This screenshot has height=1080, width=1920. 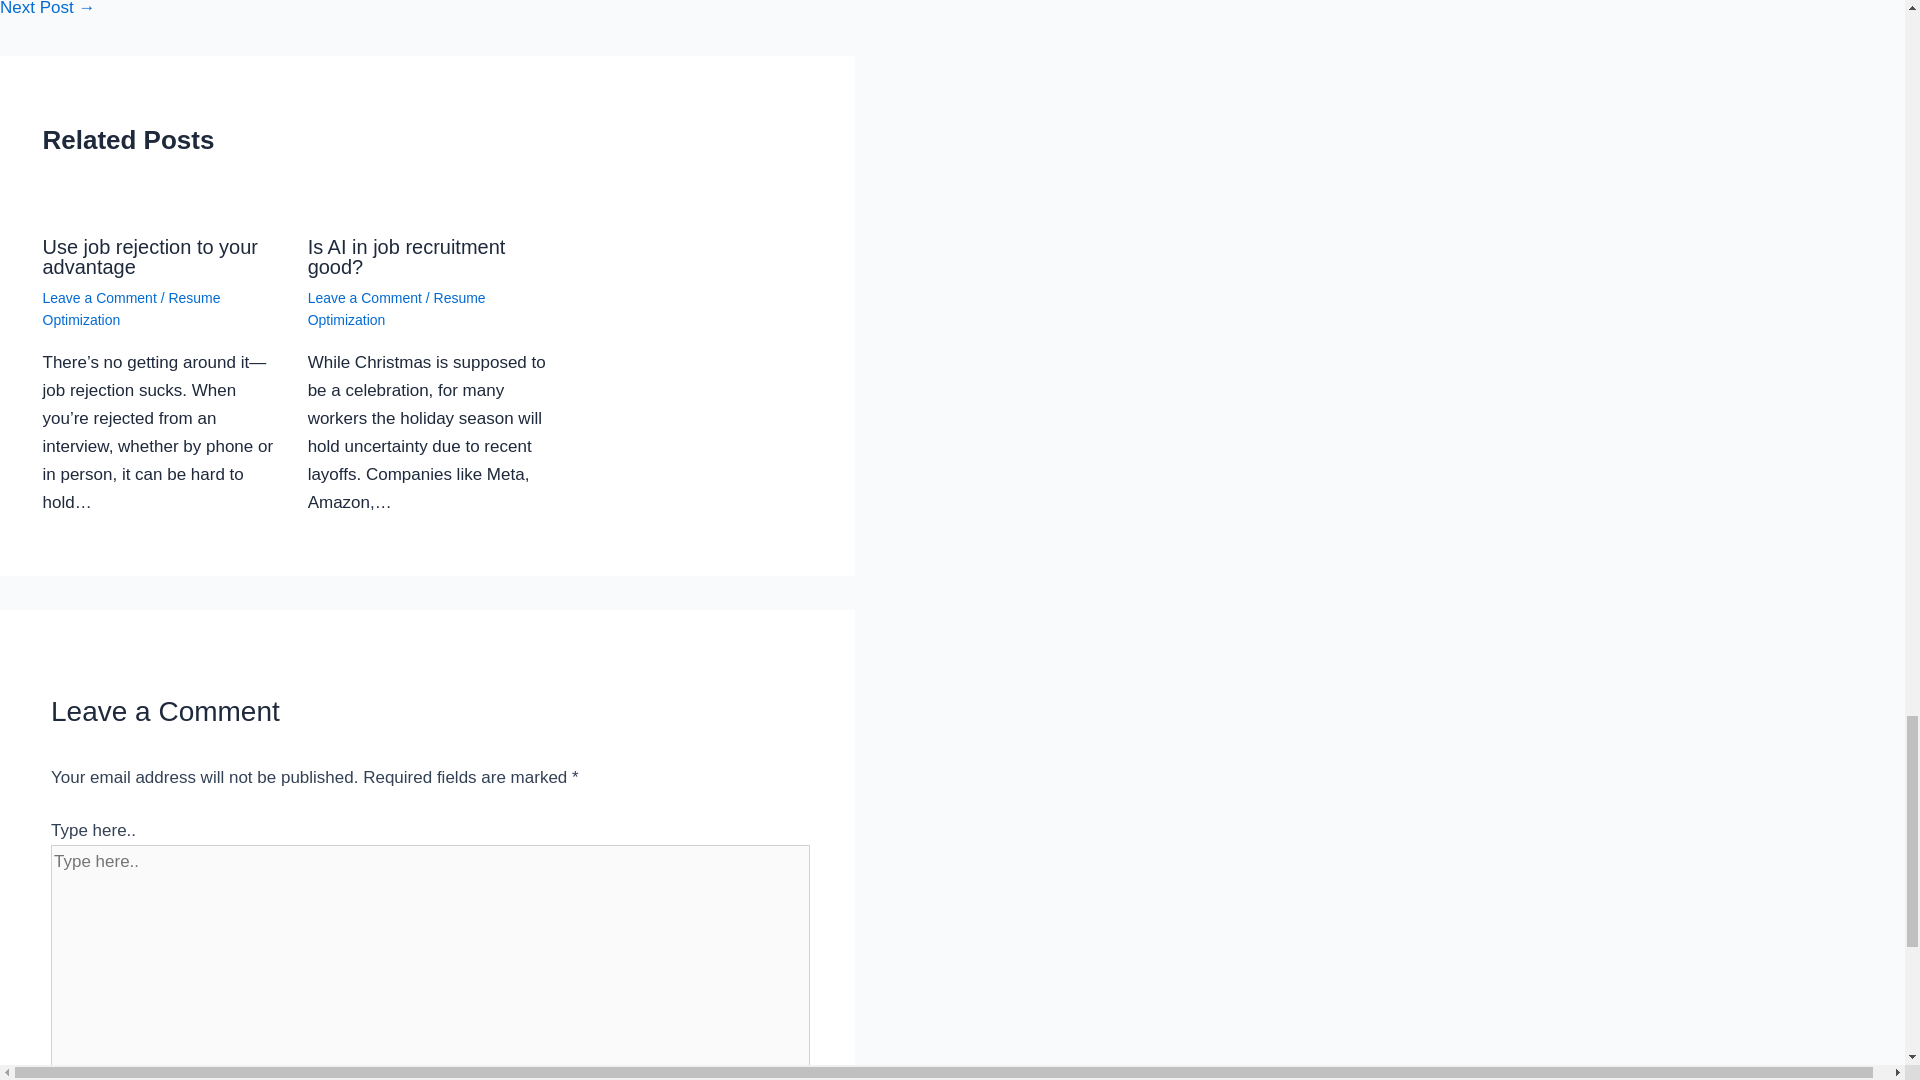 I want to click on Leave a Comment, so click(x=98, y=298).